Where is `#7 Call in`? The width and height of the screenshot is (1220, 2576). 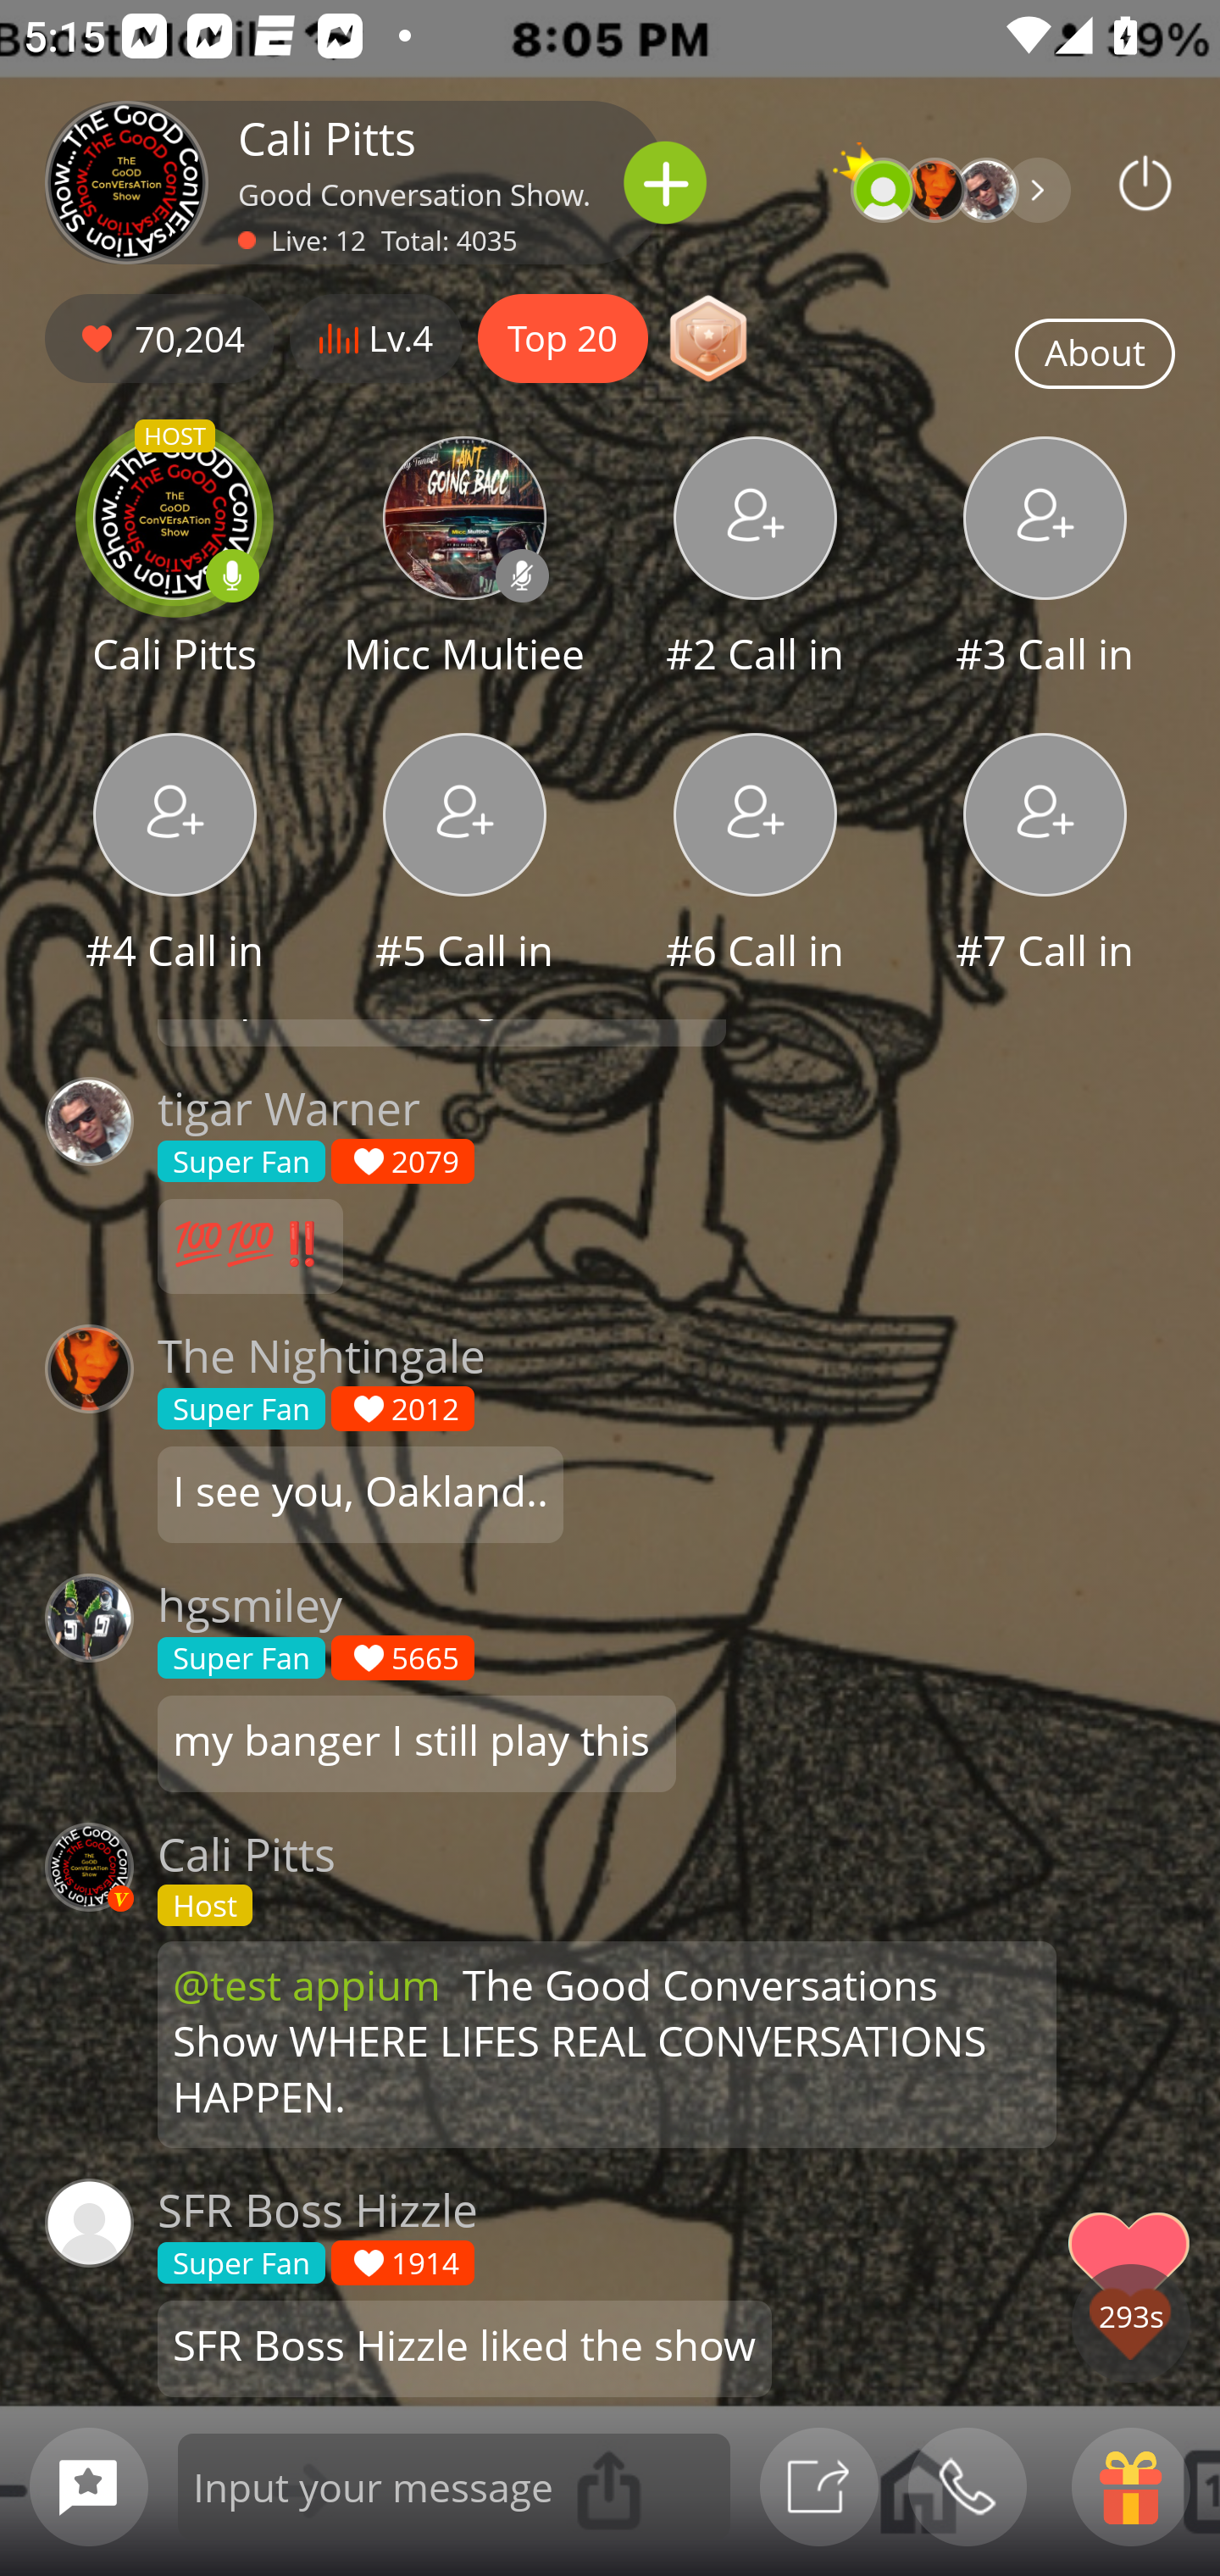 #7 Call in is located at coordinates (1045, 856).